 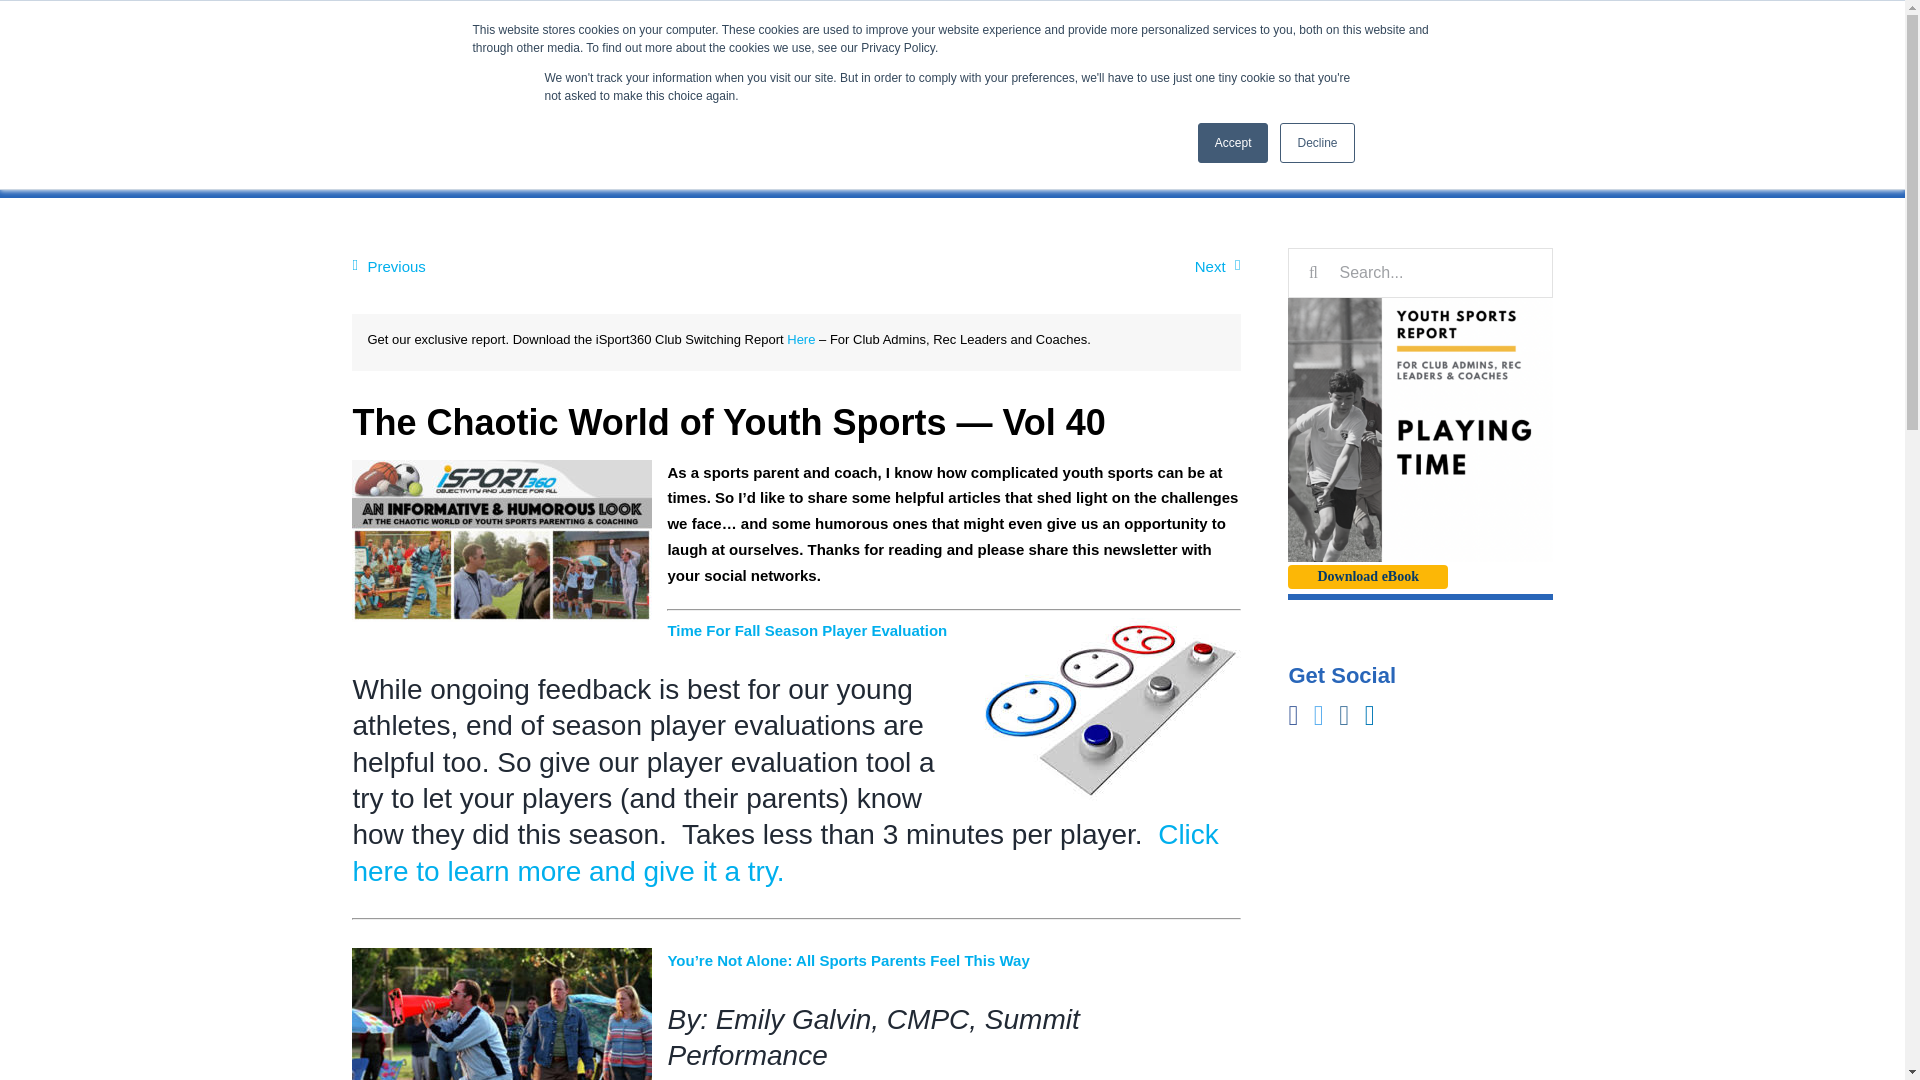 I want to click on Instagram, so click(x=406, y=20).